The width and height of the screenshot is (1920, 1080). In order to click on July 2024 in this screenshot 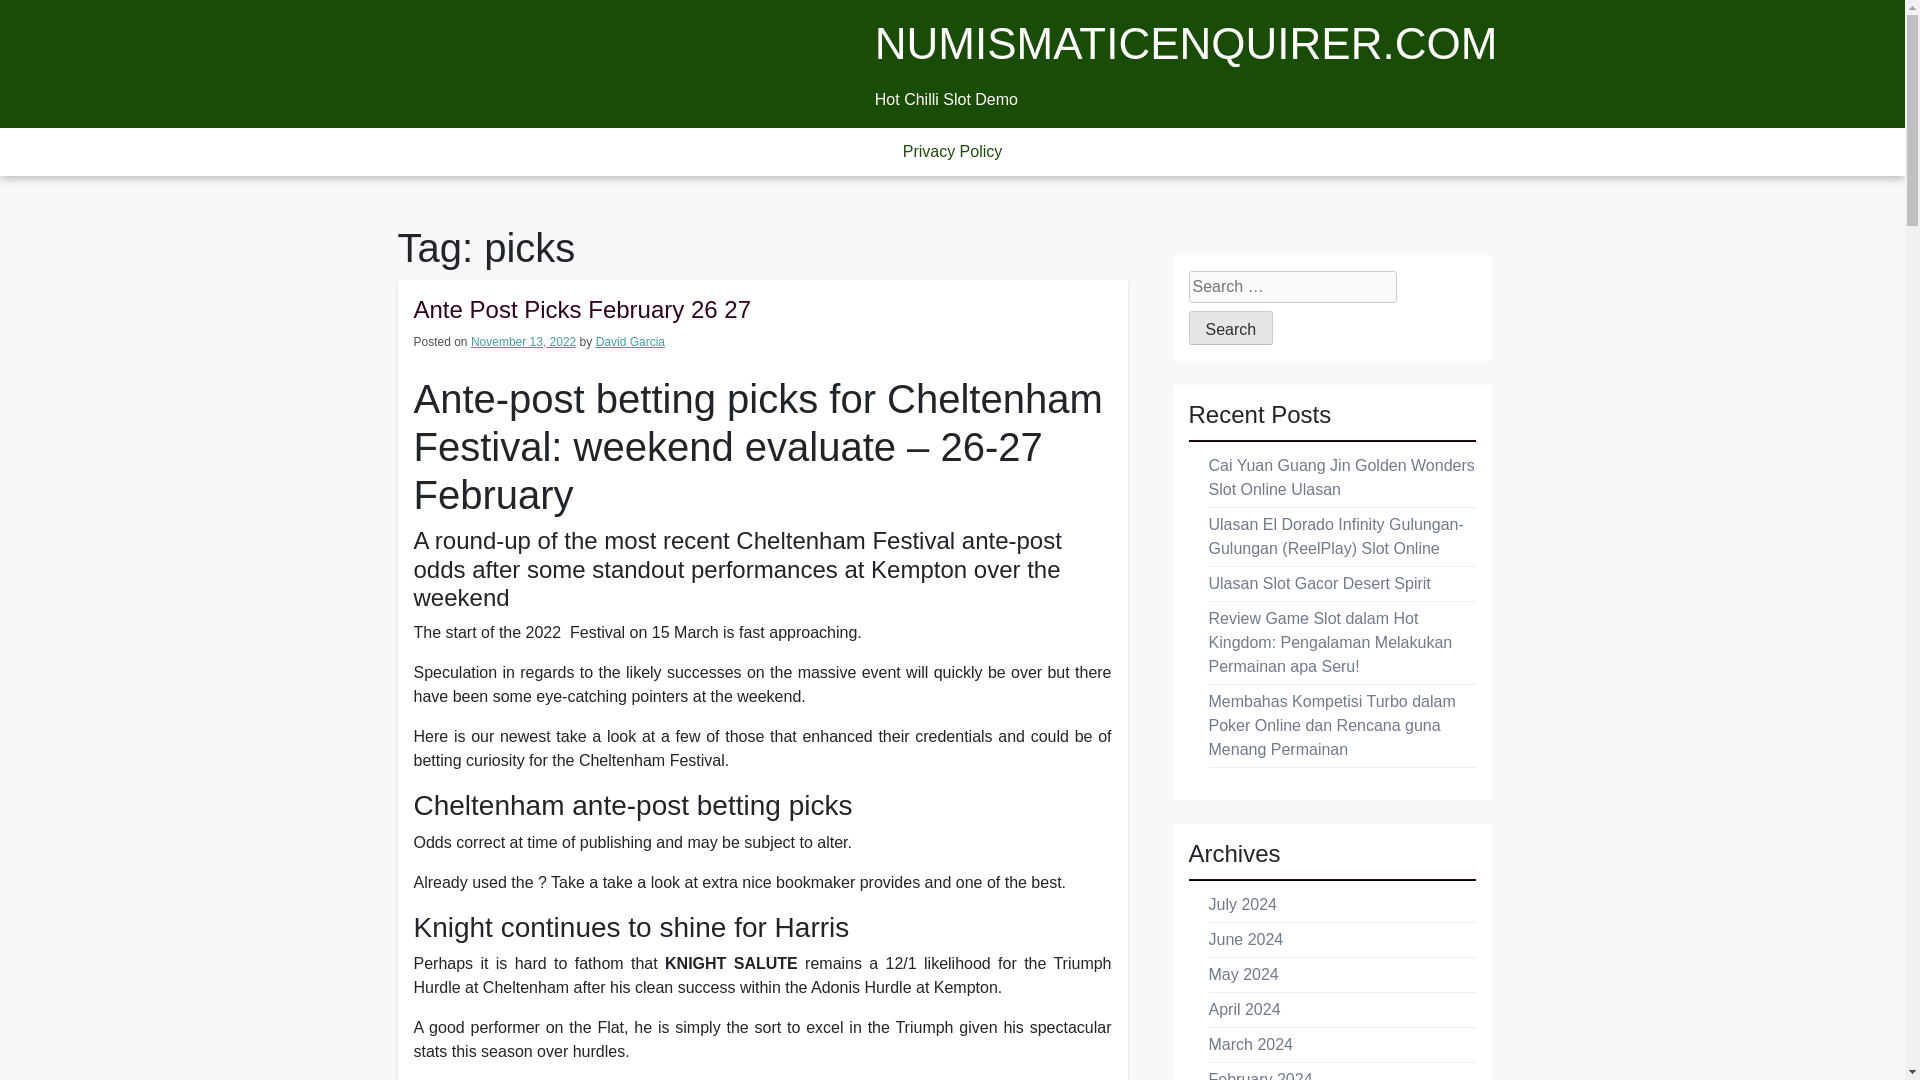, I will do `click(1242, 904)`.